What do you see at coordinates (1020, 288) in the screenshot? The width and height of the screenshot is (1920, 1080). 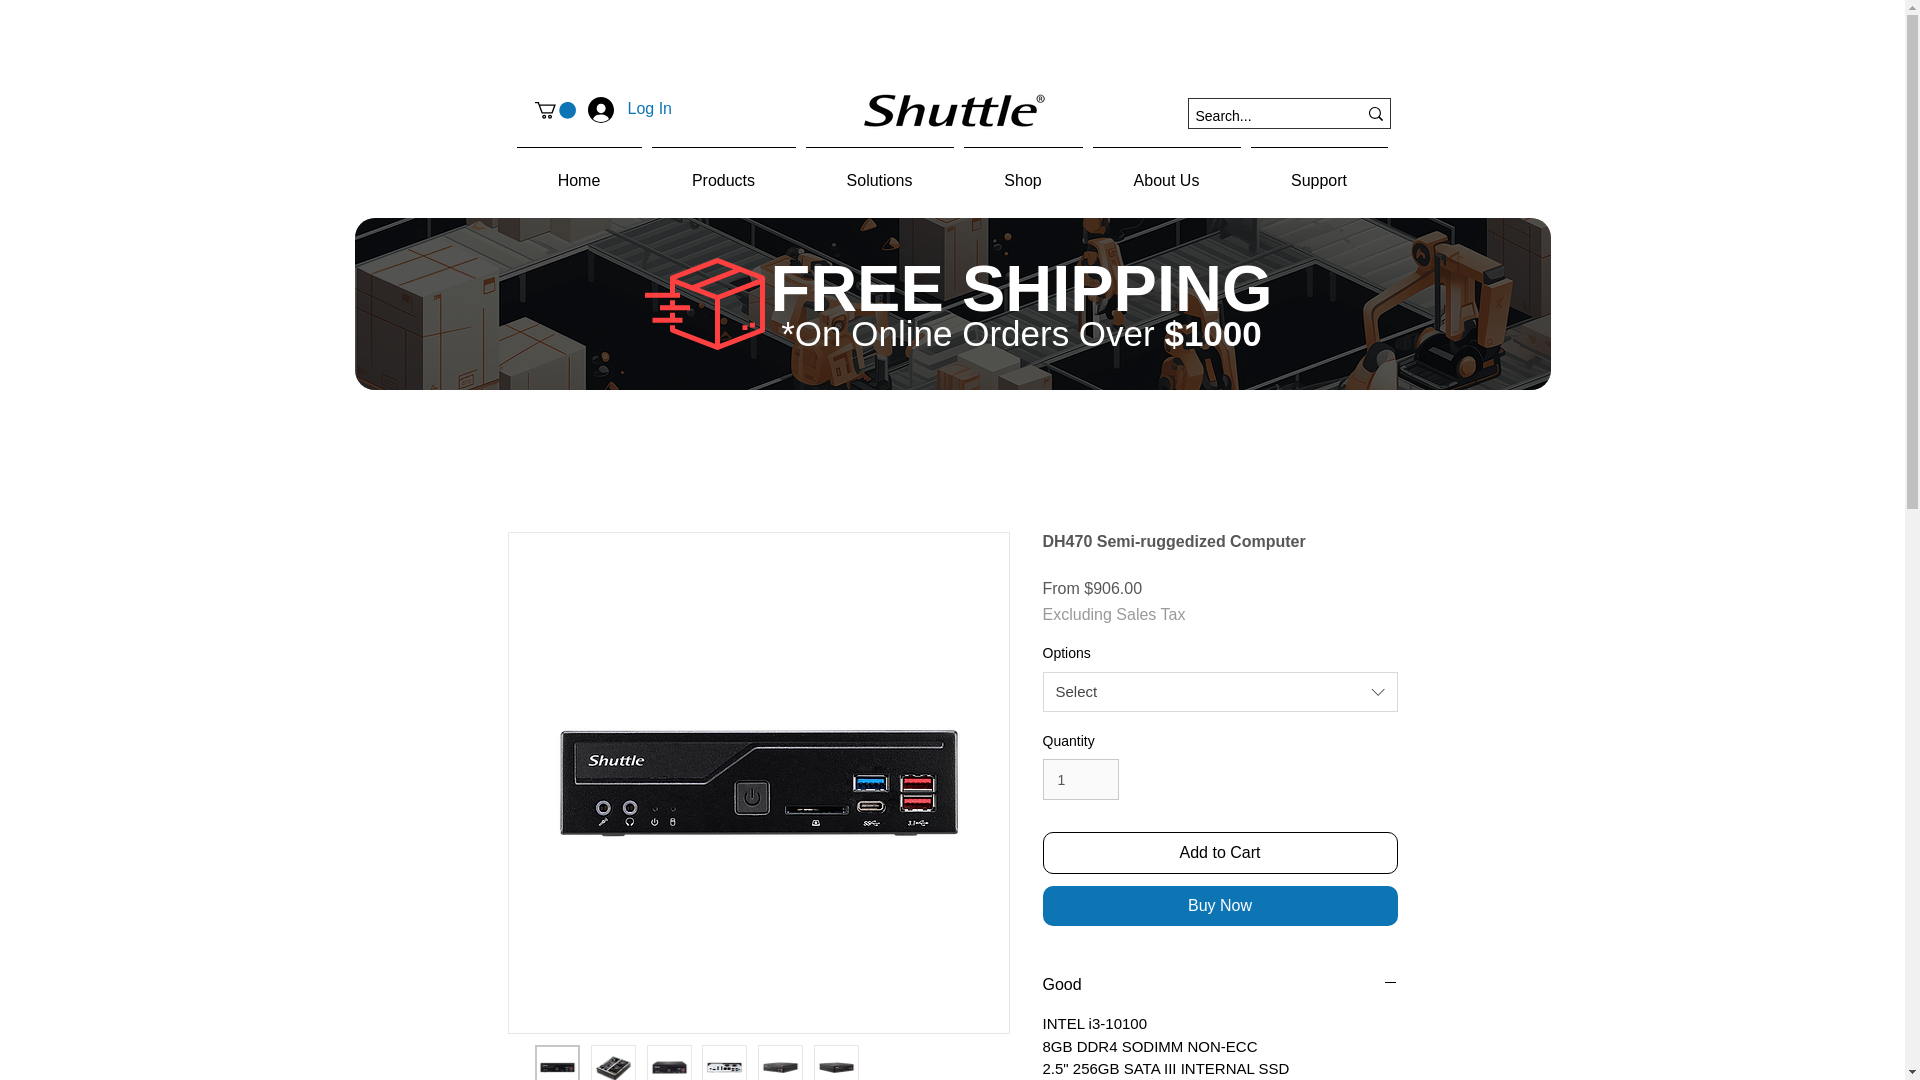 I see `FREE SHIPPING` at bounding box center [1020, 288].